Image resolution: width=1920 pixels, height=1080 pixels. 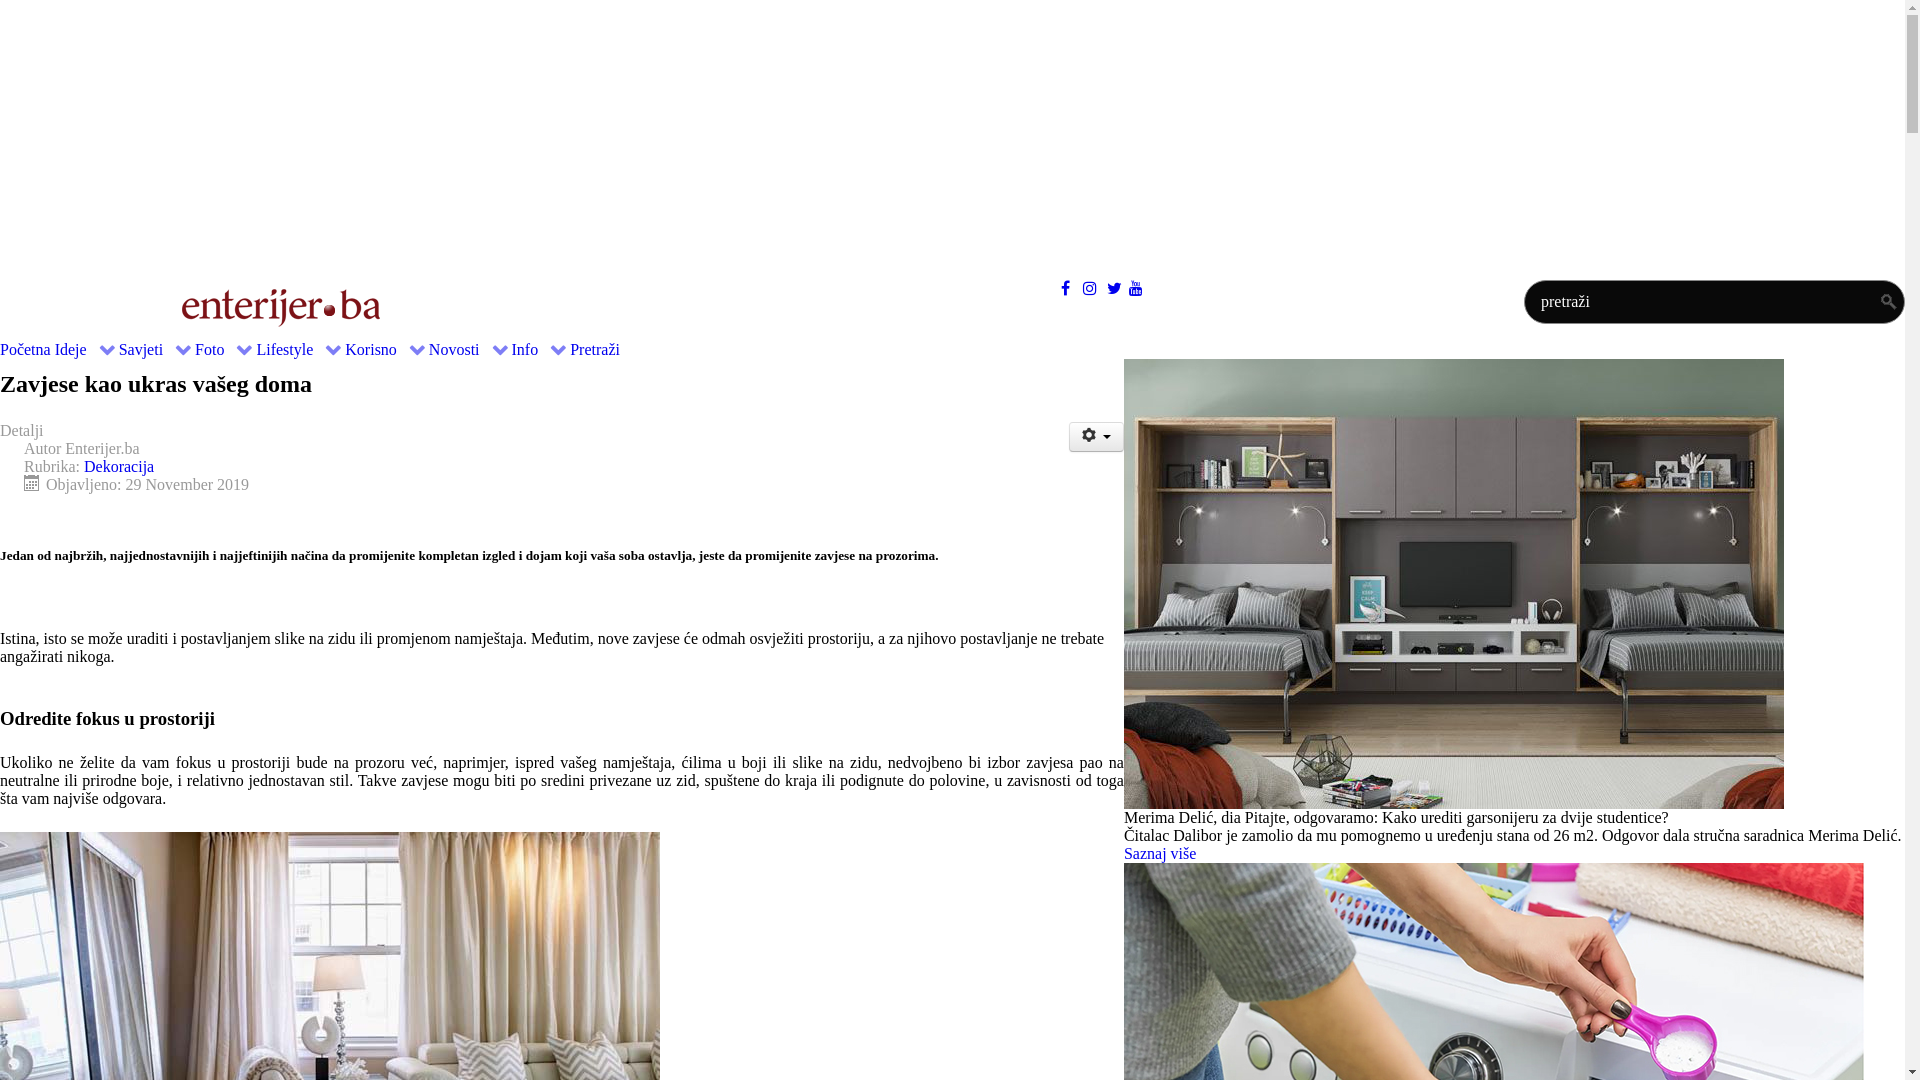 I want to click on Korisno, so click(x=385, y=350).